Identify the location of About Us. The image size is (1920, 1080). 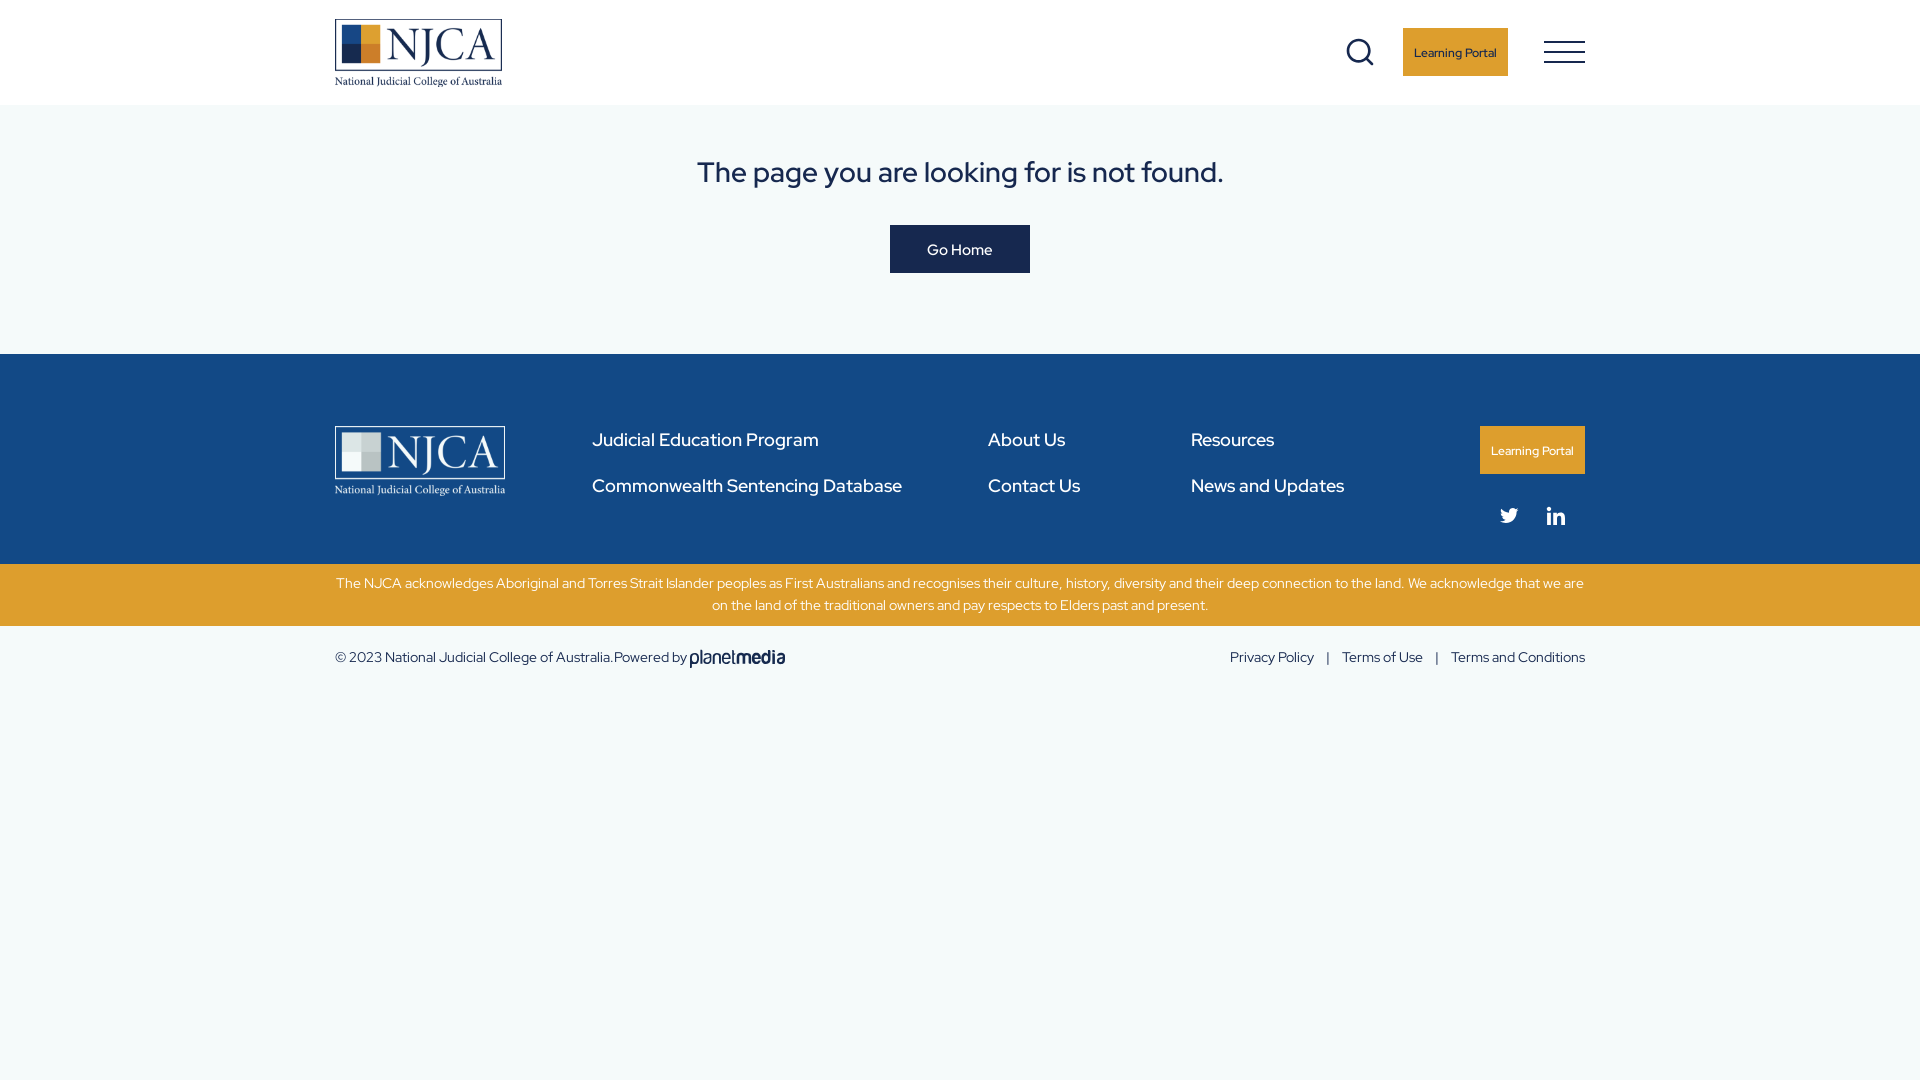
(1026, 440).